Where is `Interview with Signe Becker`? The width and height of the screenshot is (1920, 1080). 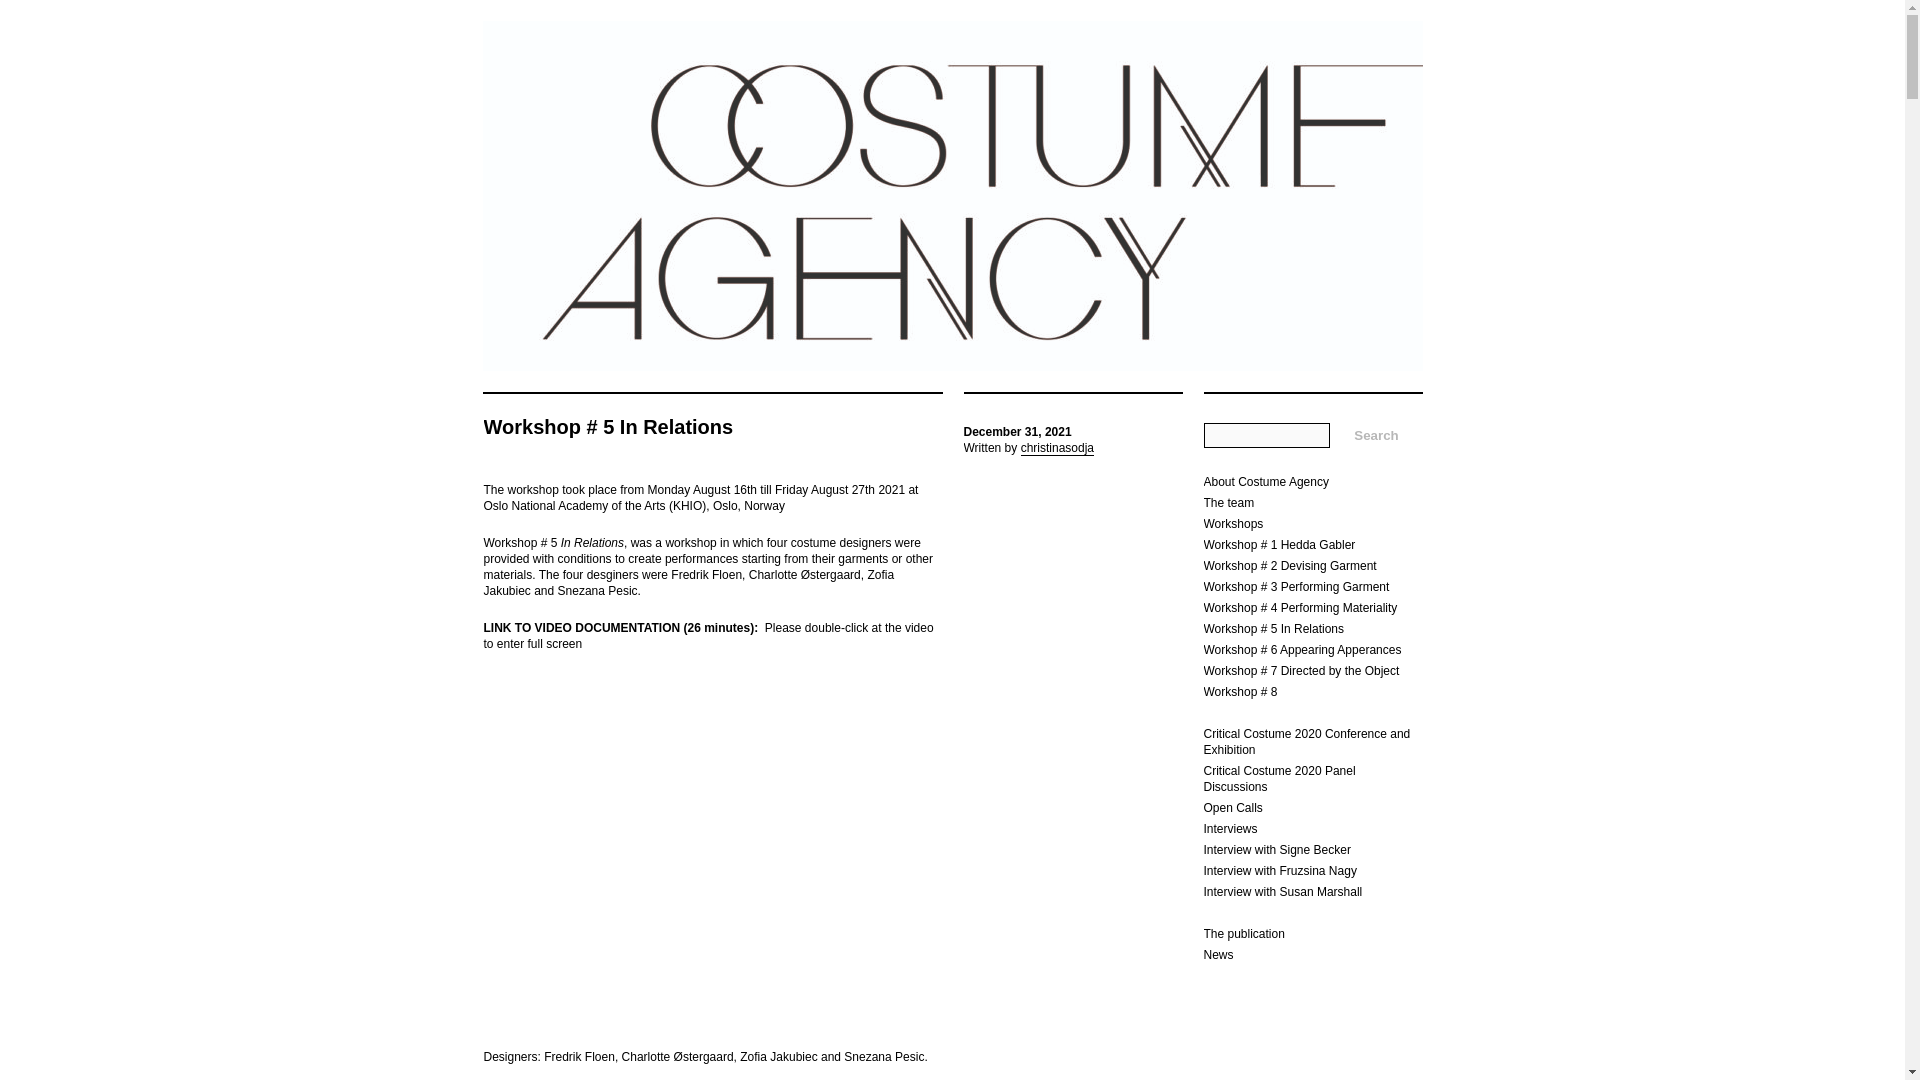 Interview with Signe Becker is located at coordinates (1277, 850).